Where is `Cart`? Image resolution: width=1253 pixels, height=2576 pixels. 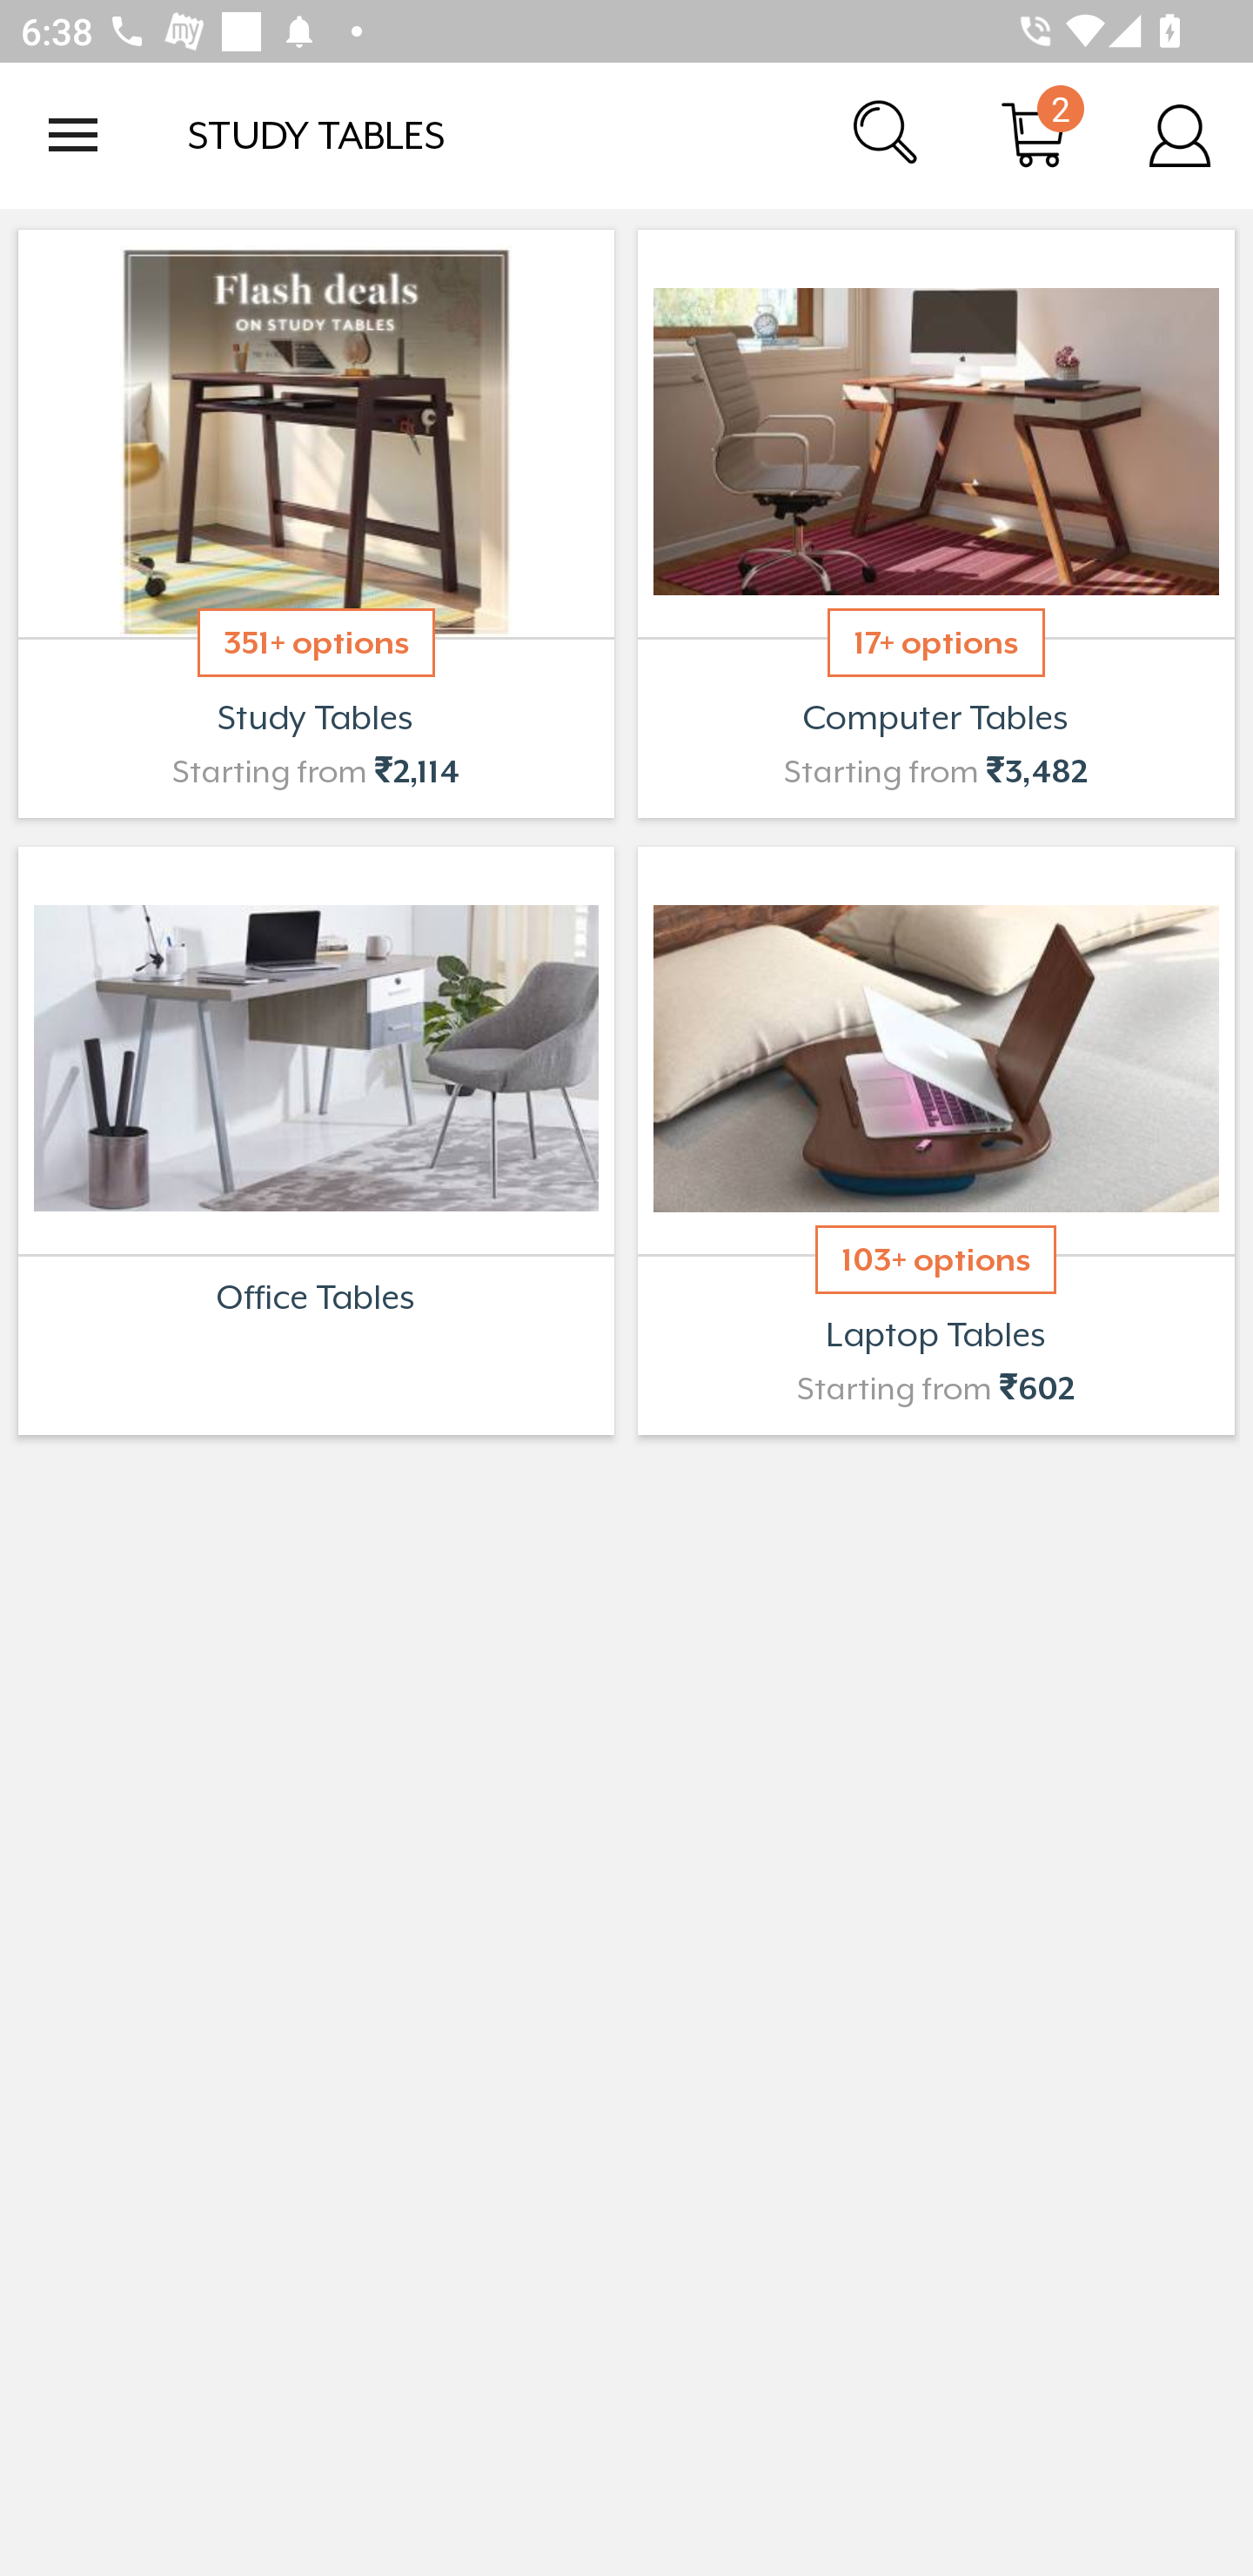
Cart is located at coordinates (1034, 134).